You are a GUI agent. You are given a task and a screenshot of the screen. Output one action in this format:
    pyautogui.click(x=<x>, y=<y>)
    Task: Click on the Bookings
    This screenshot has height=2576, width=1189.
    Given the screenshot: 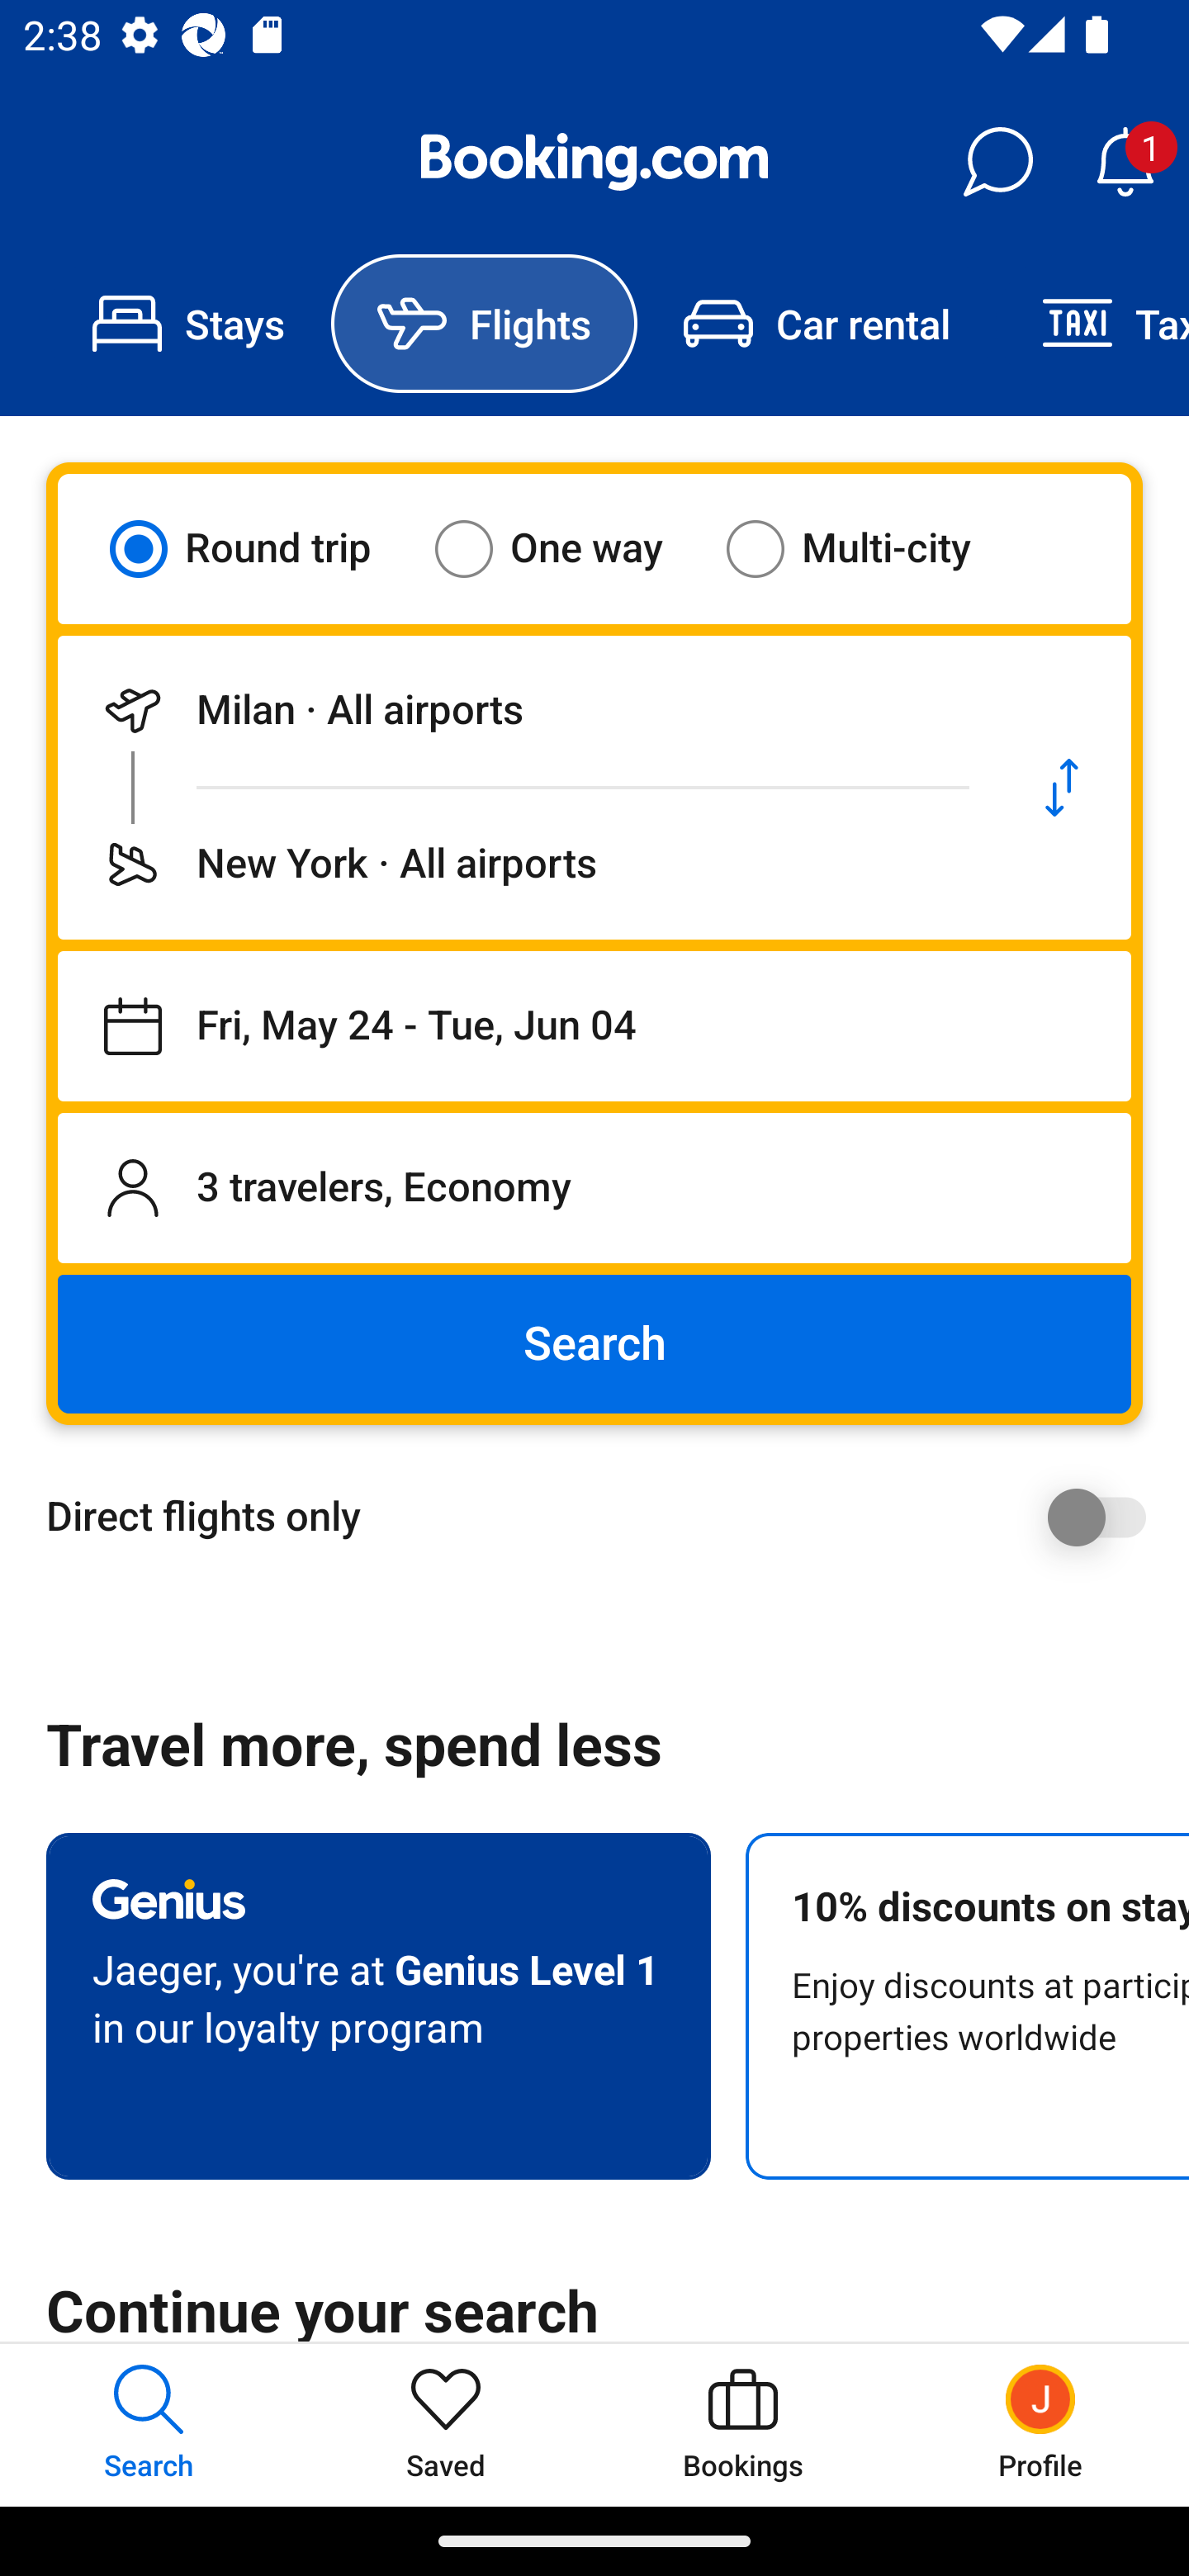 What is the action you would take?
    pyautogui.click(x=743, y=2424)
    